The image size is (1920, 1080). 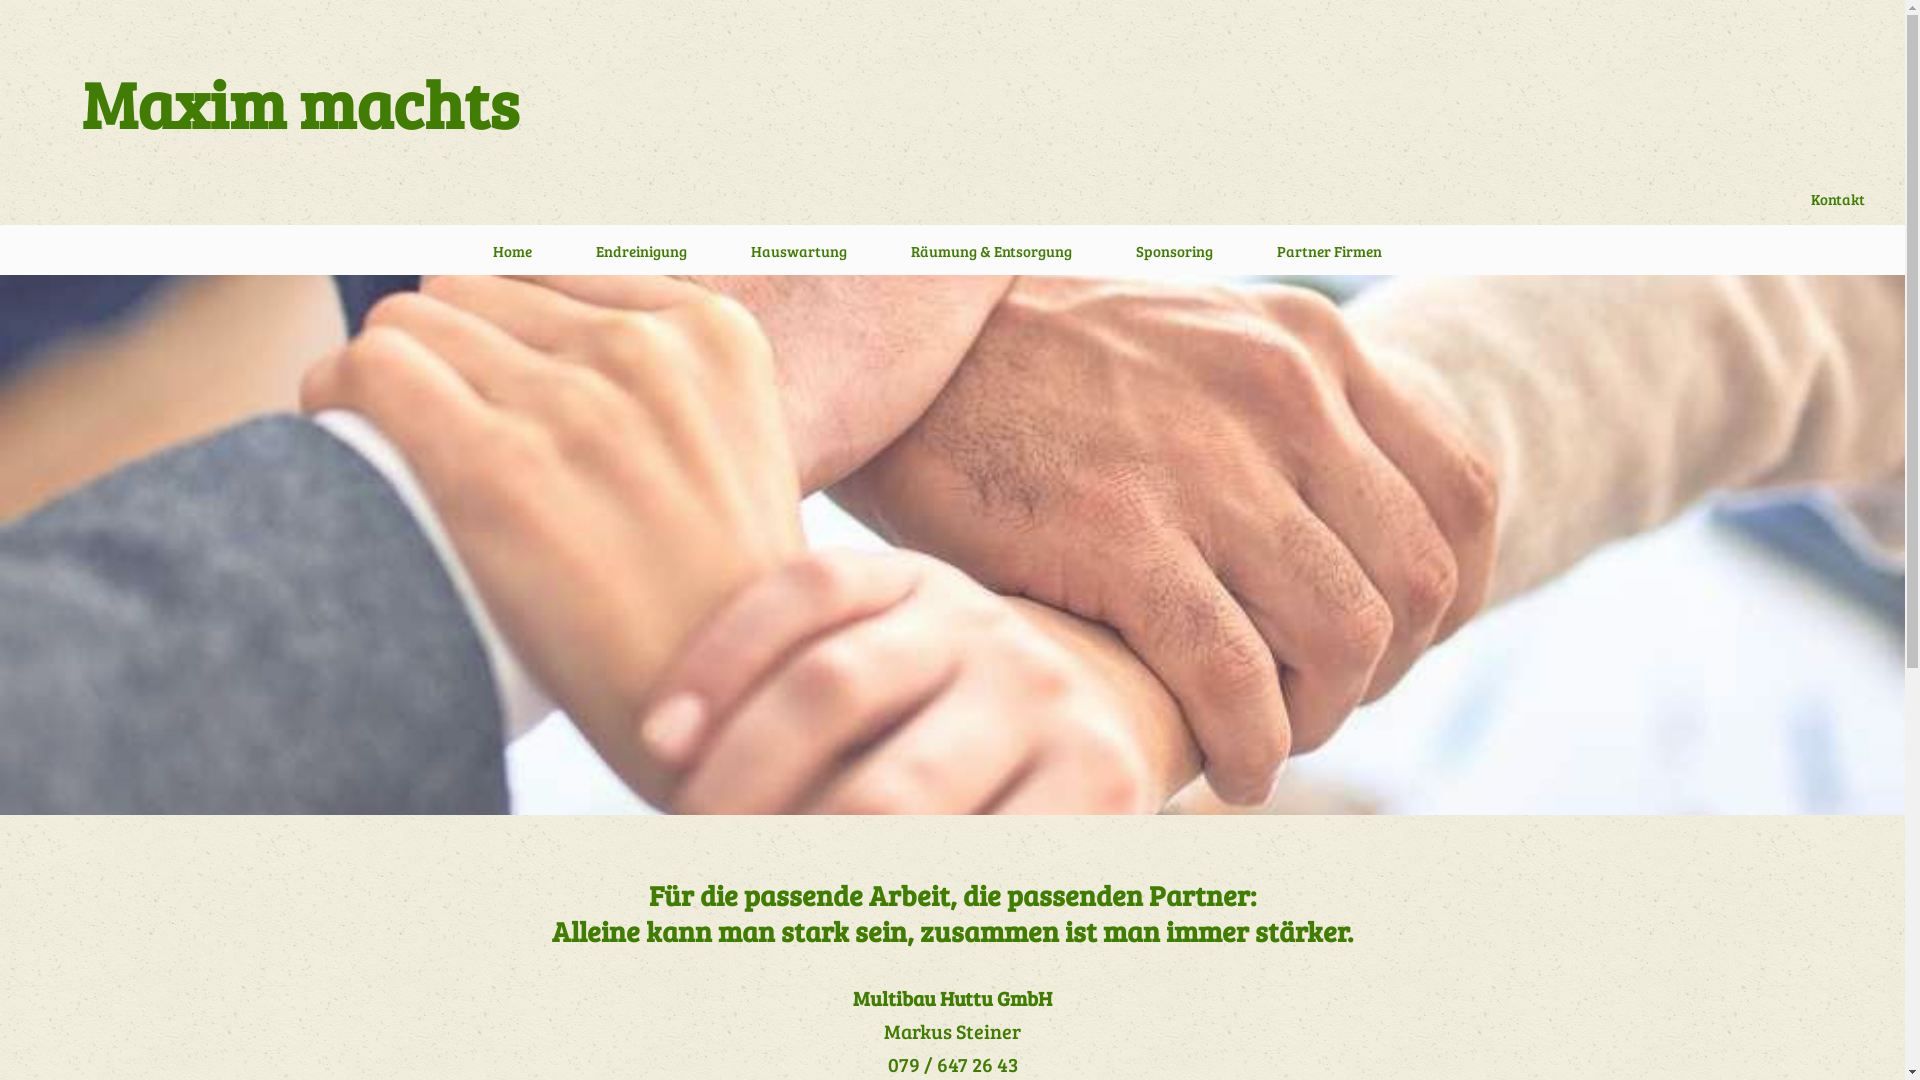 I want to click on Hauswartung, so click(x=799, y=256).